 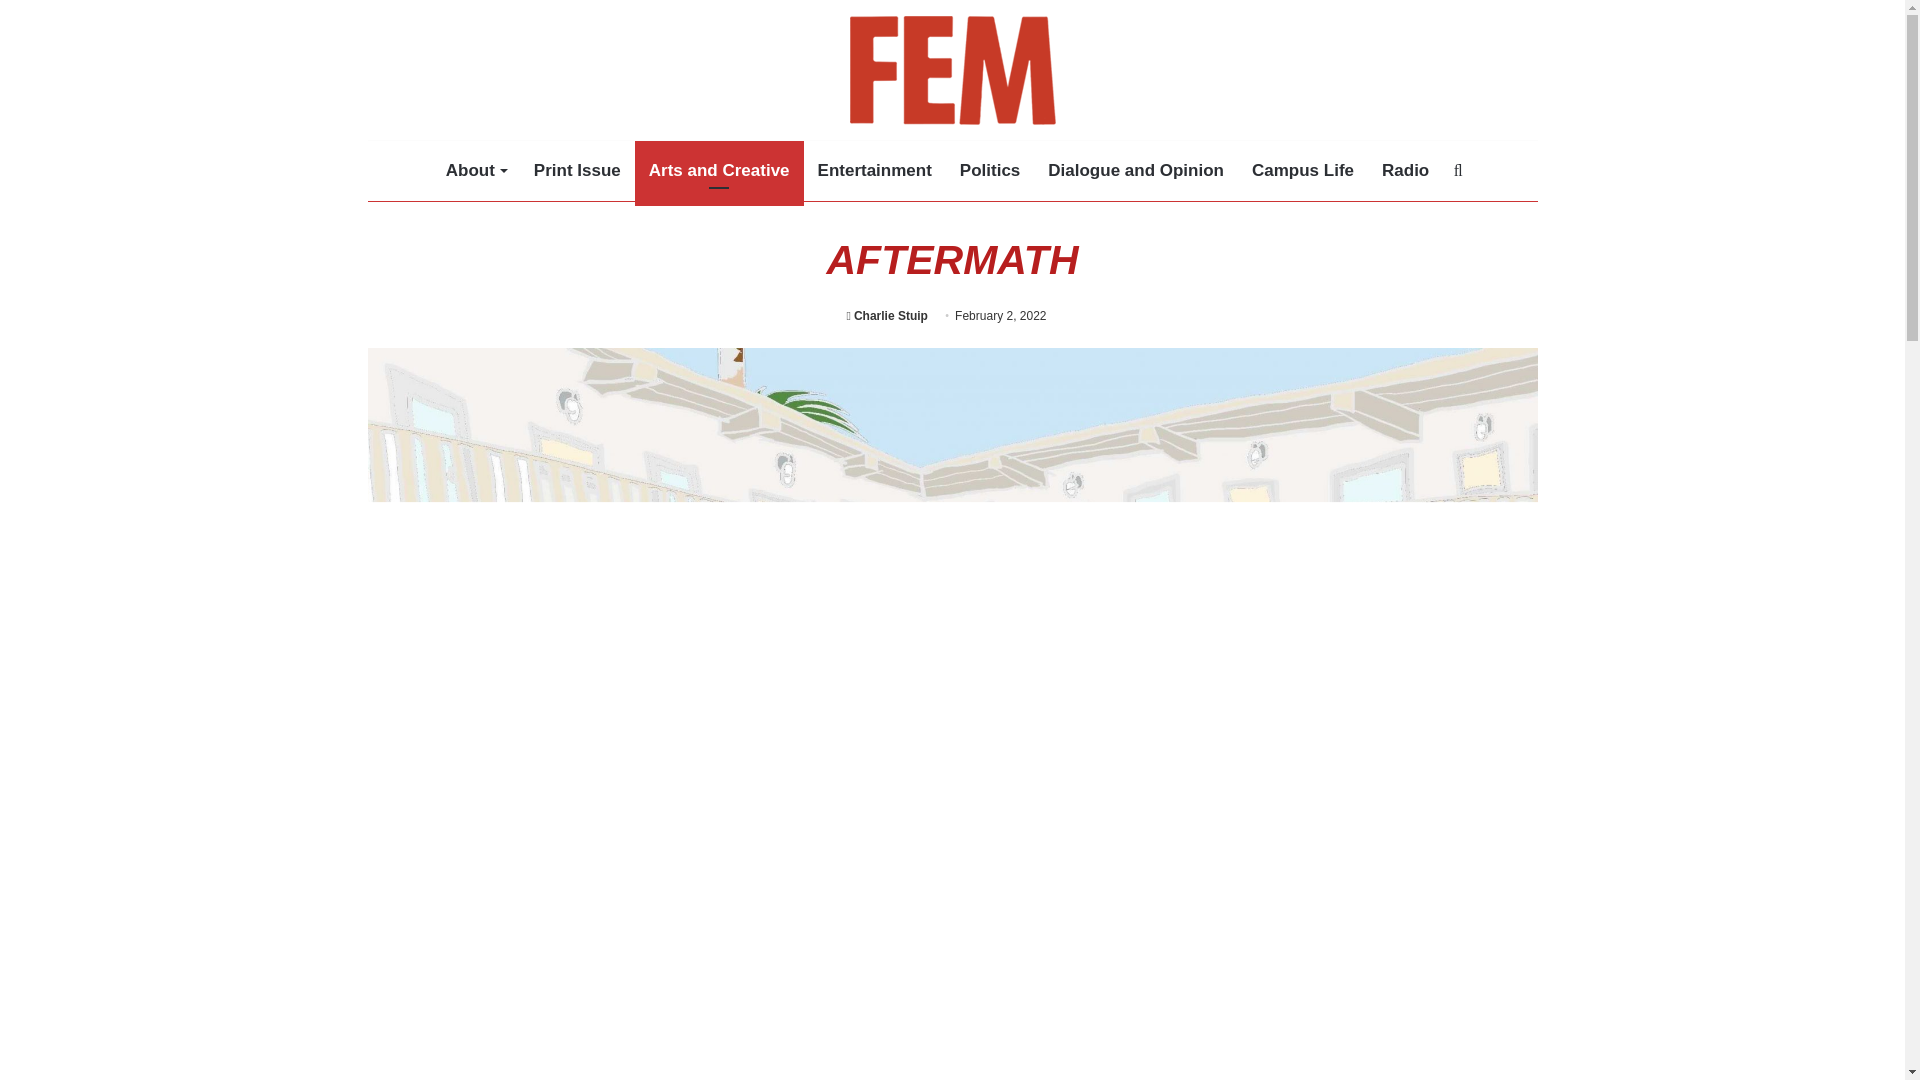 What do you see at coordinates (1302, 170) in the screenshot?
I see `Campus Life` at bounding box center [1302, 170].